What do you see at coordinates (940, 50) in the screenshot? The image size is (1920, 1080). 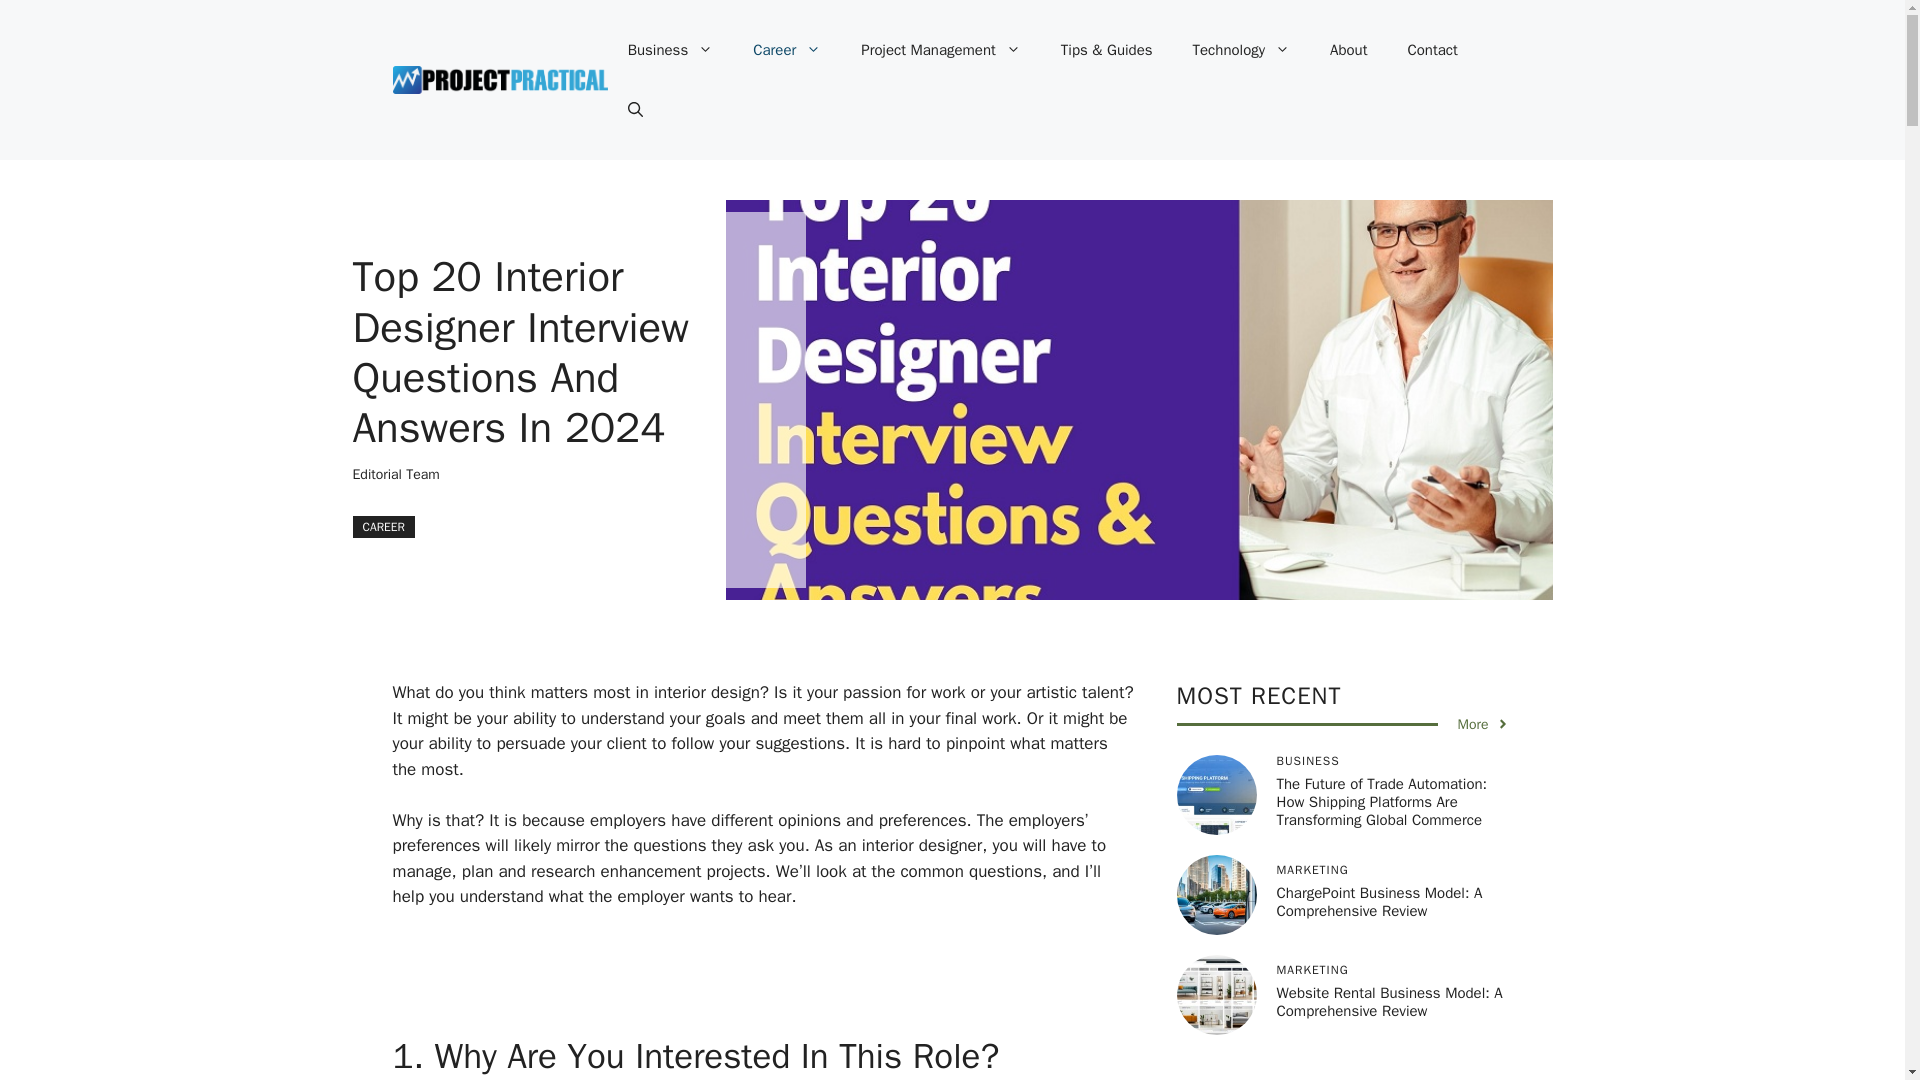 I see `Project Management` at bounding box center [940, 50].